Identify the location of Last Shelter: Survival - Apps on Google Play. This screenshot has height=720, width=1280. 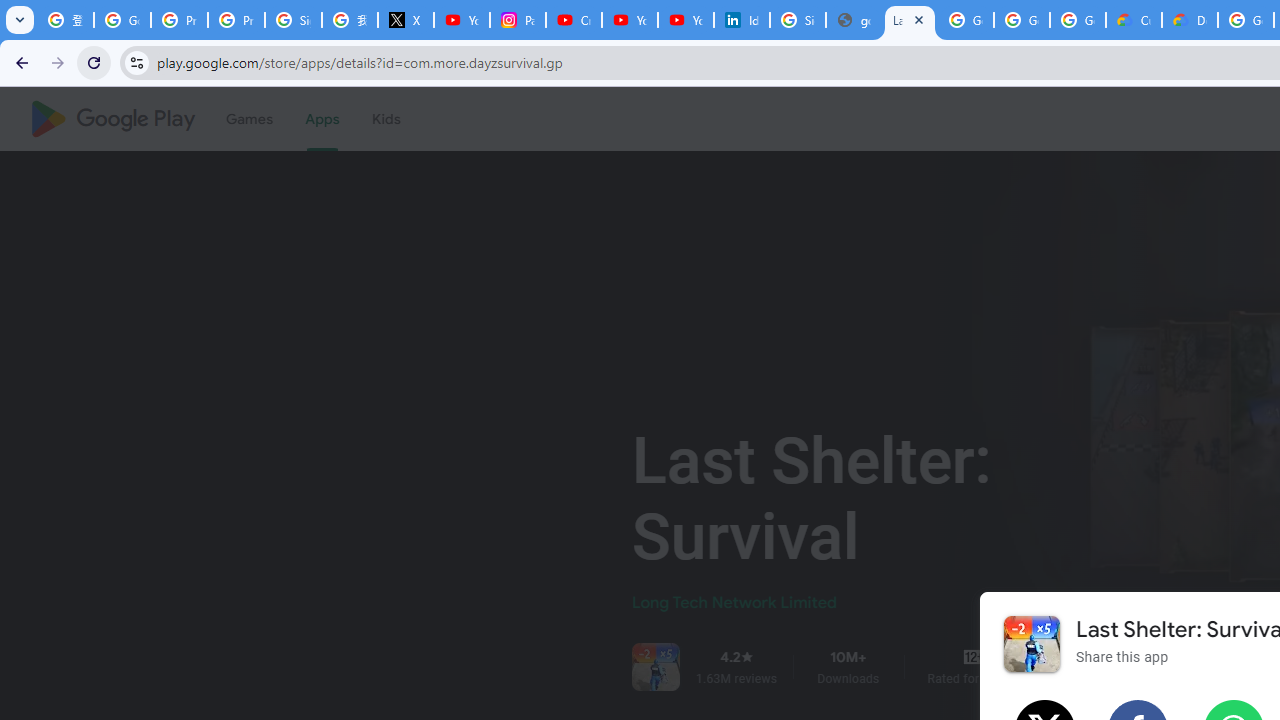
(910, 20).